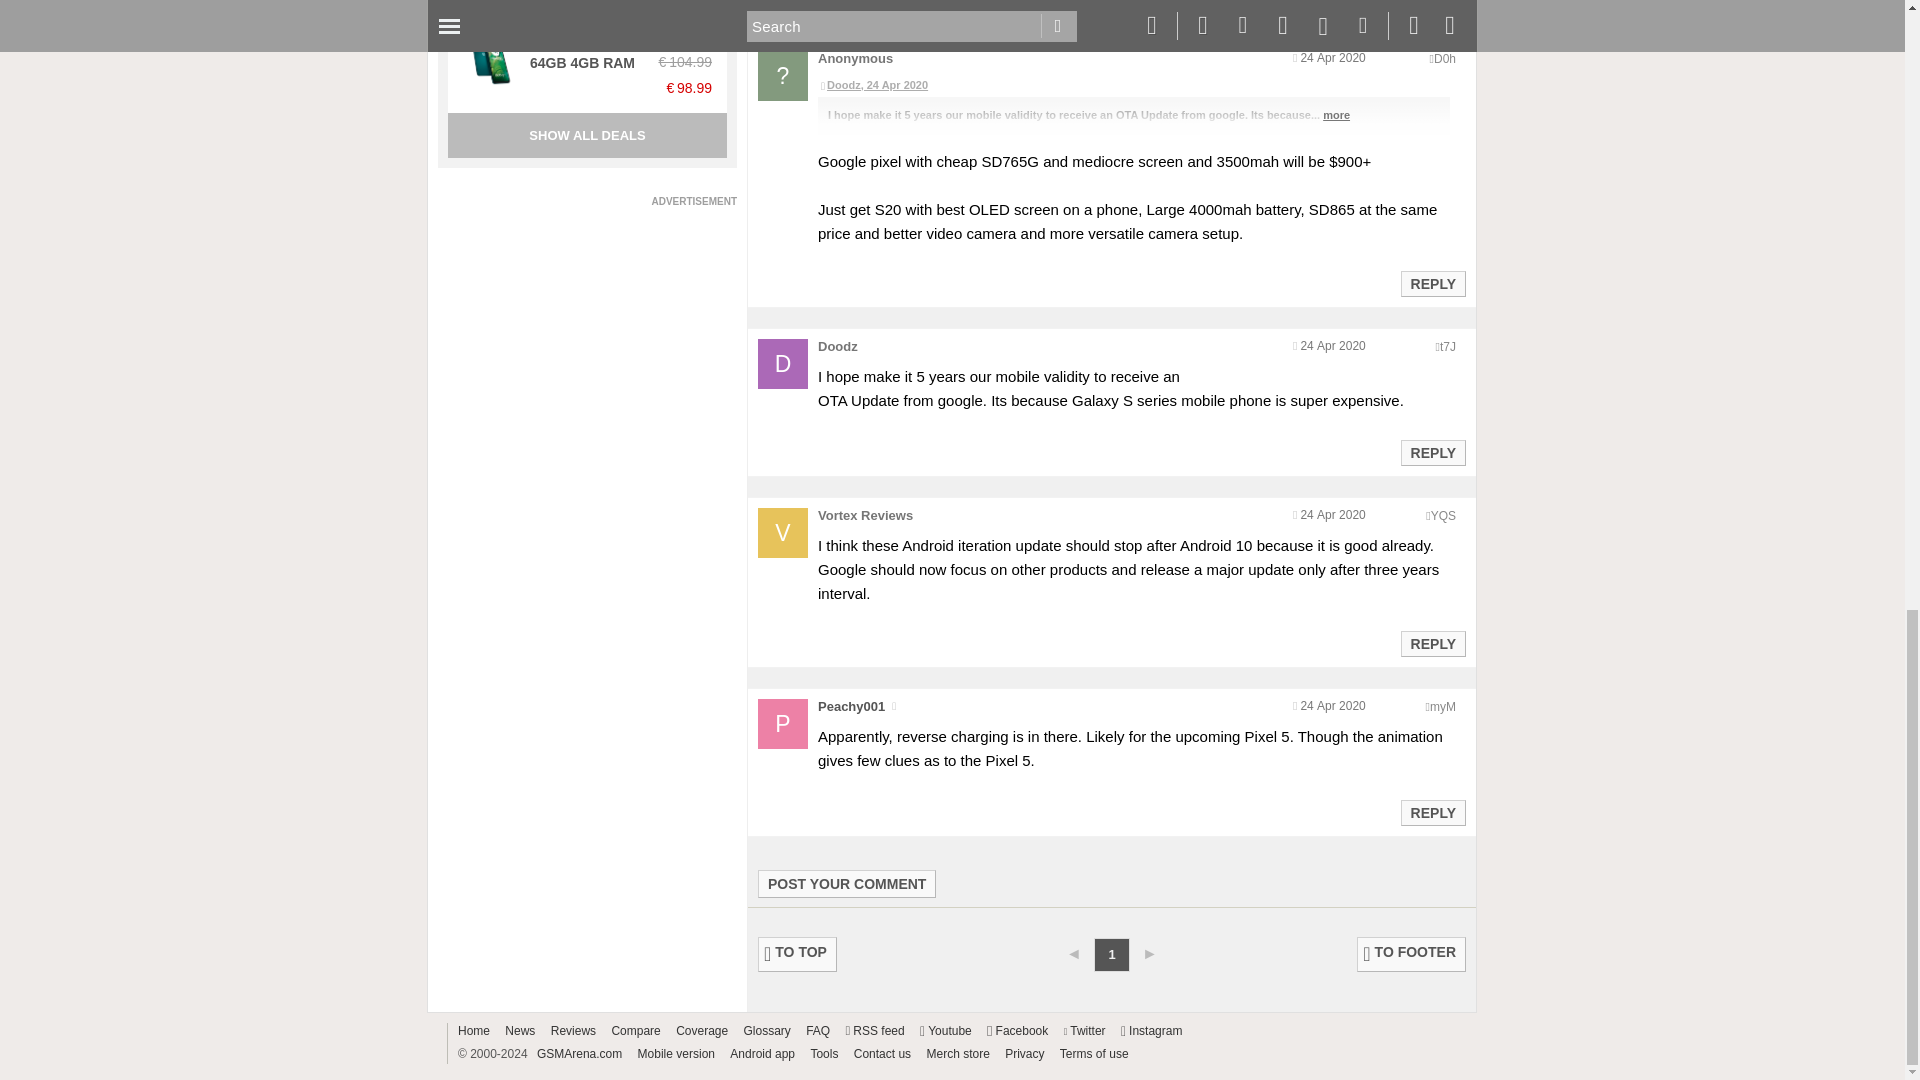  Describe the element at coordinates (1432, 284) in the screenshot. I see `Reply to this post` at that location.